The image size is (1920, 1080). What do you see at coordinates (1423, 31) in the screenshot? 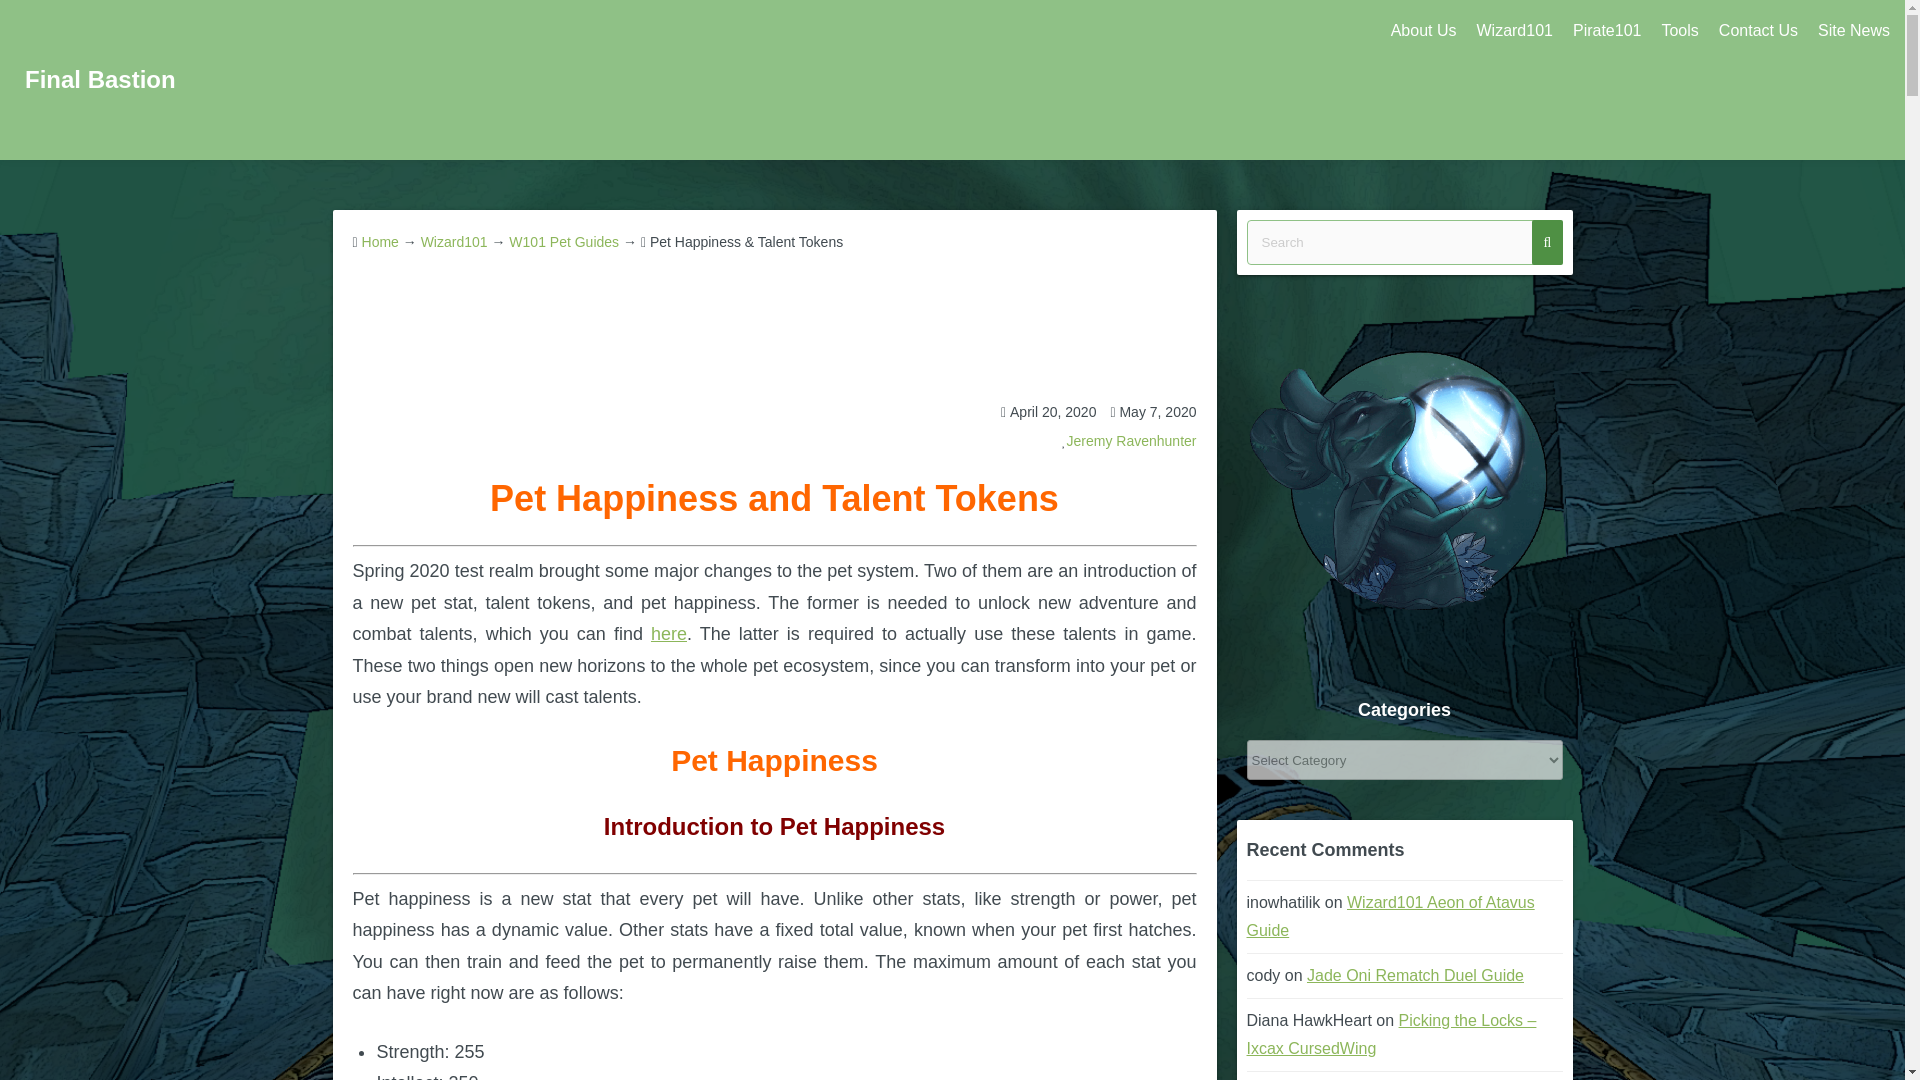
I see `About Us` at bounding box center [1423, 31].